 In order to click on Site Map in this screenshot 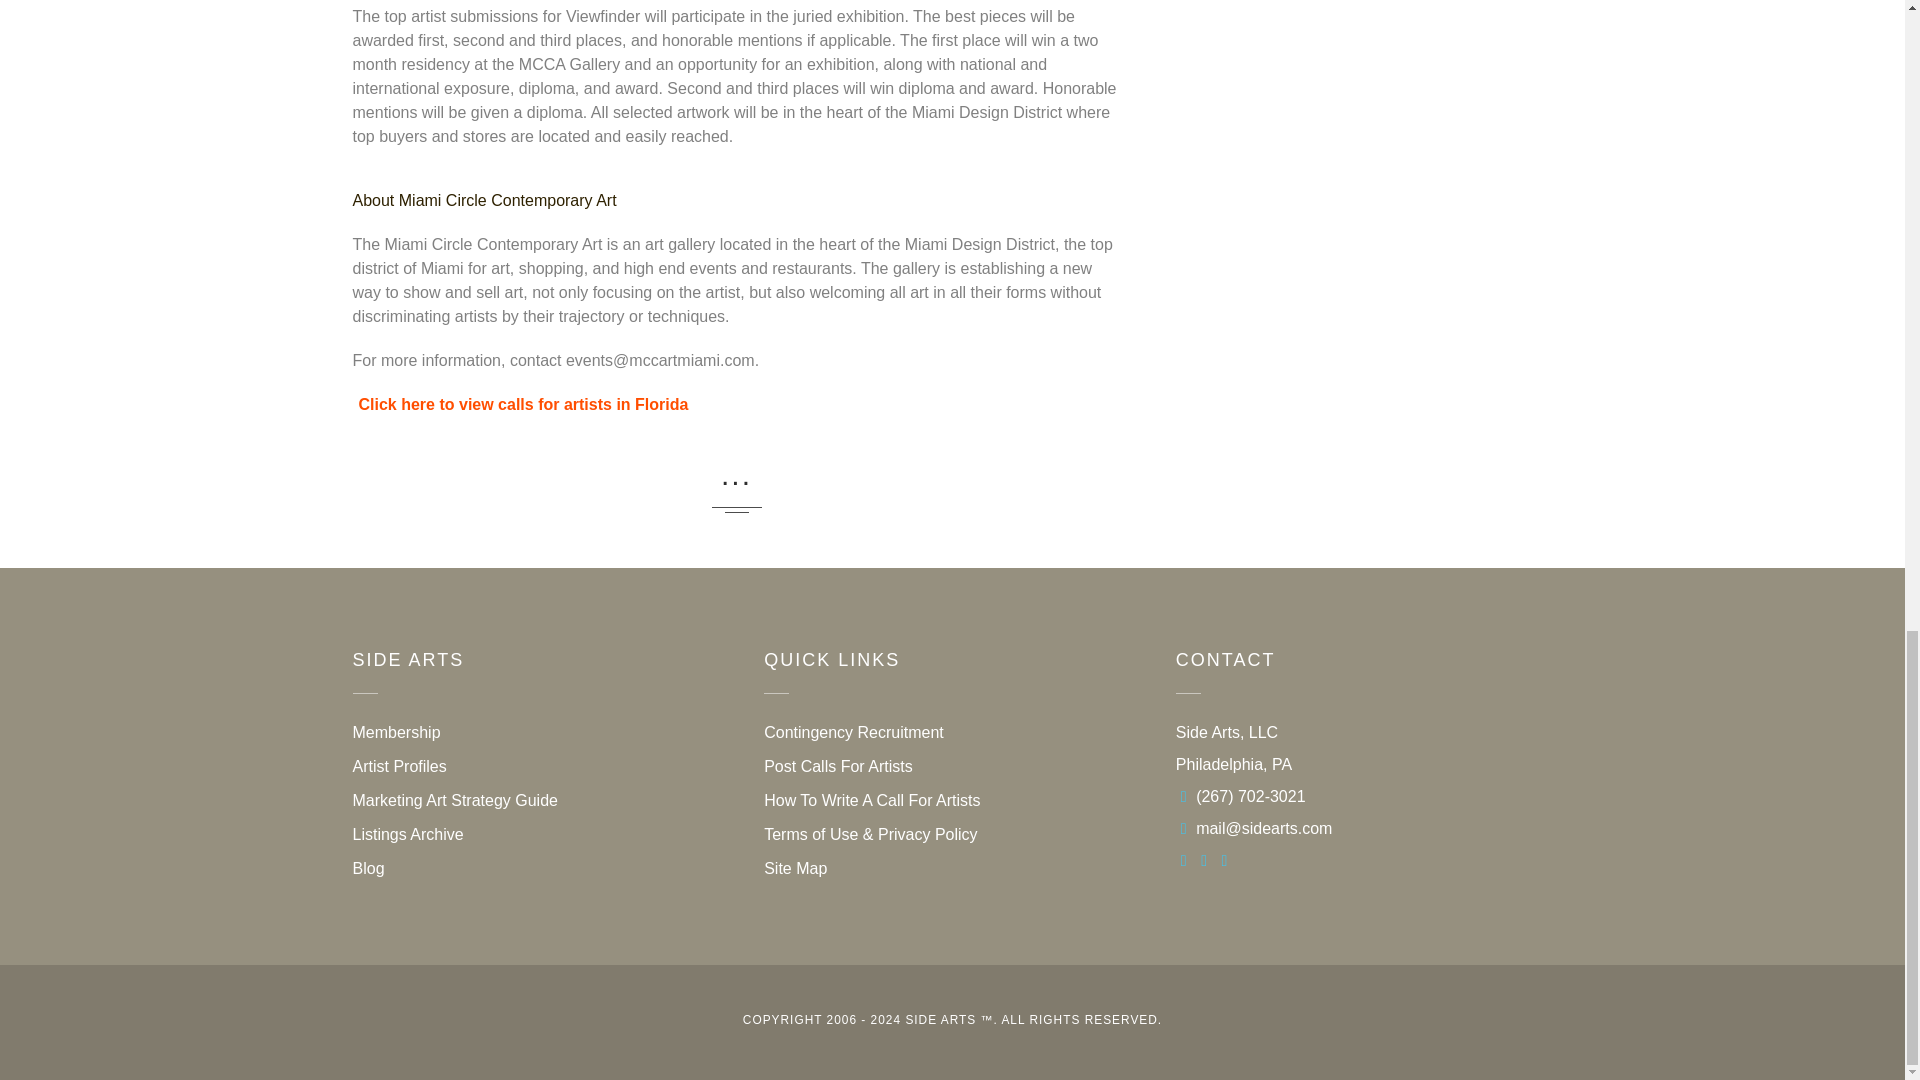, I will do `click(796, 868)`.